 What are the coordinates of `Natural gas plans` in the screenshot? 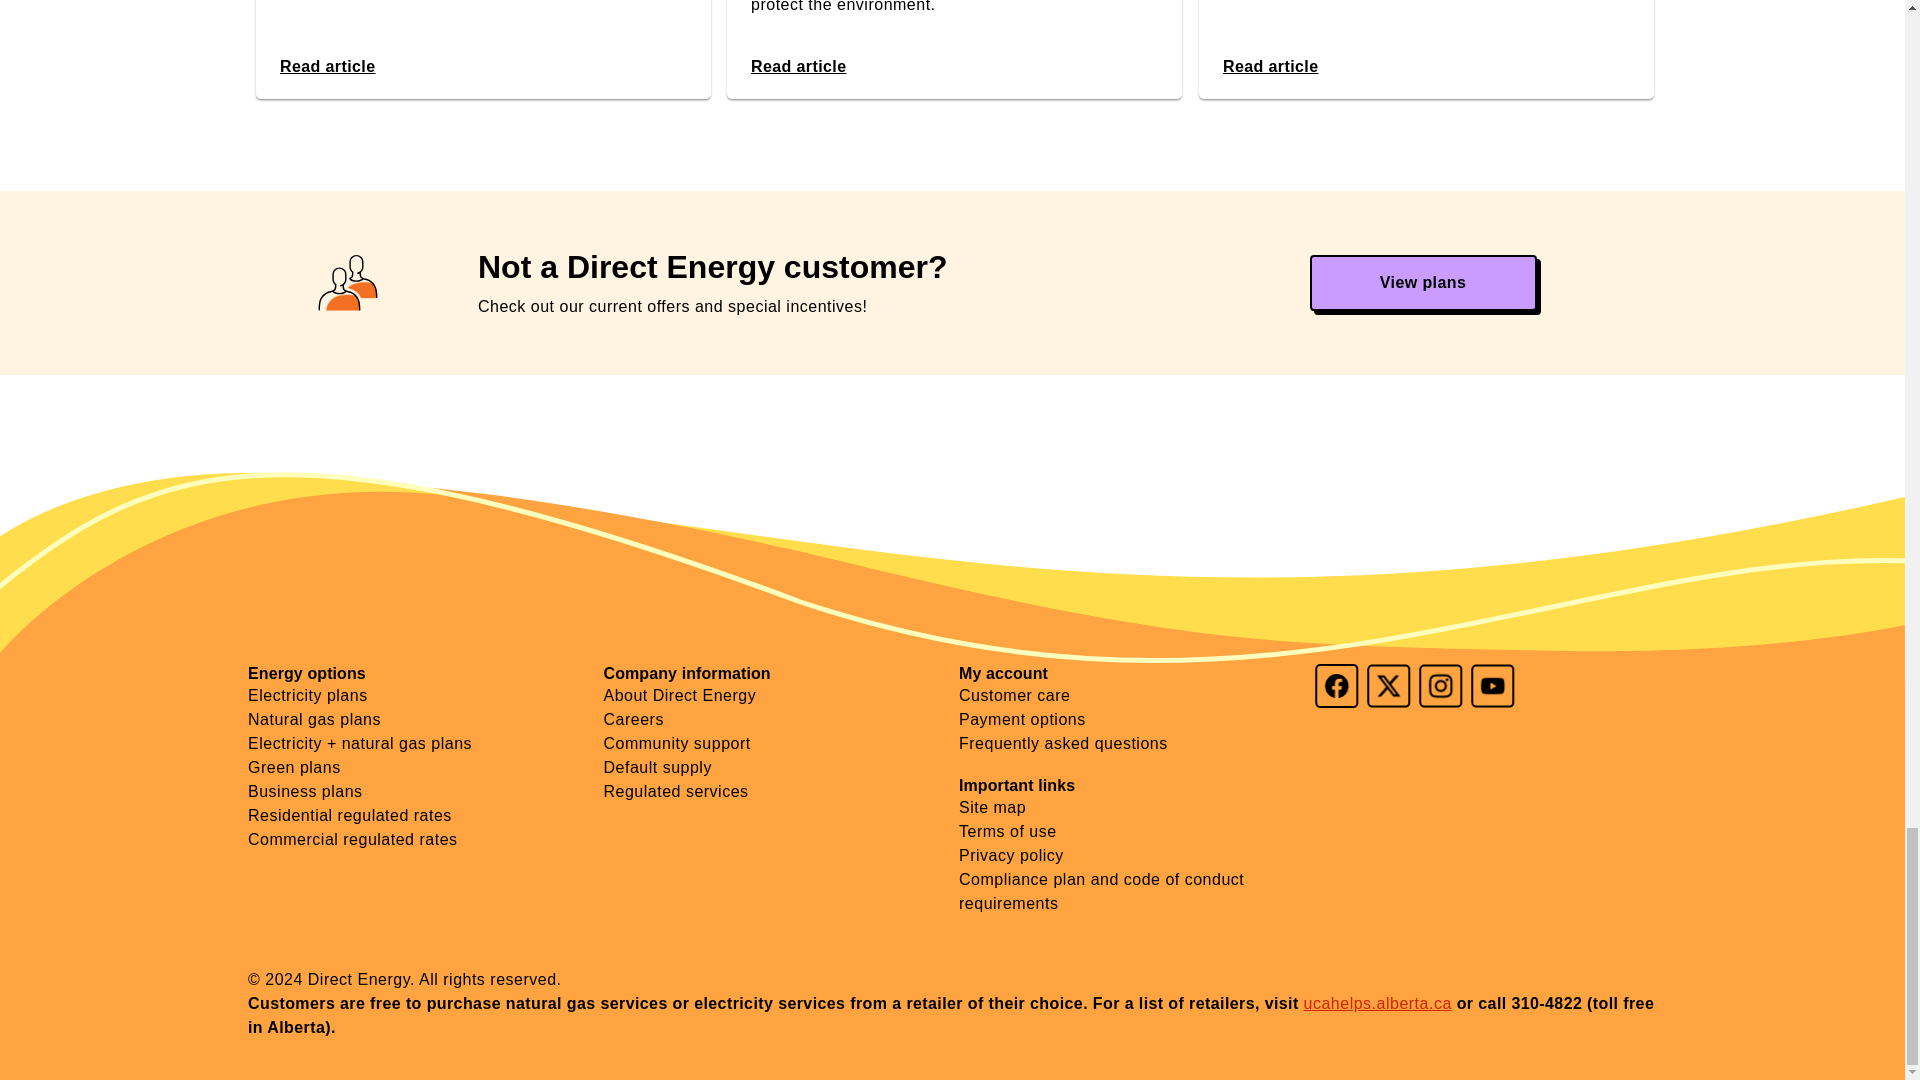 It's located at (314, 718).